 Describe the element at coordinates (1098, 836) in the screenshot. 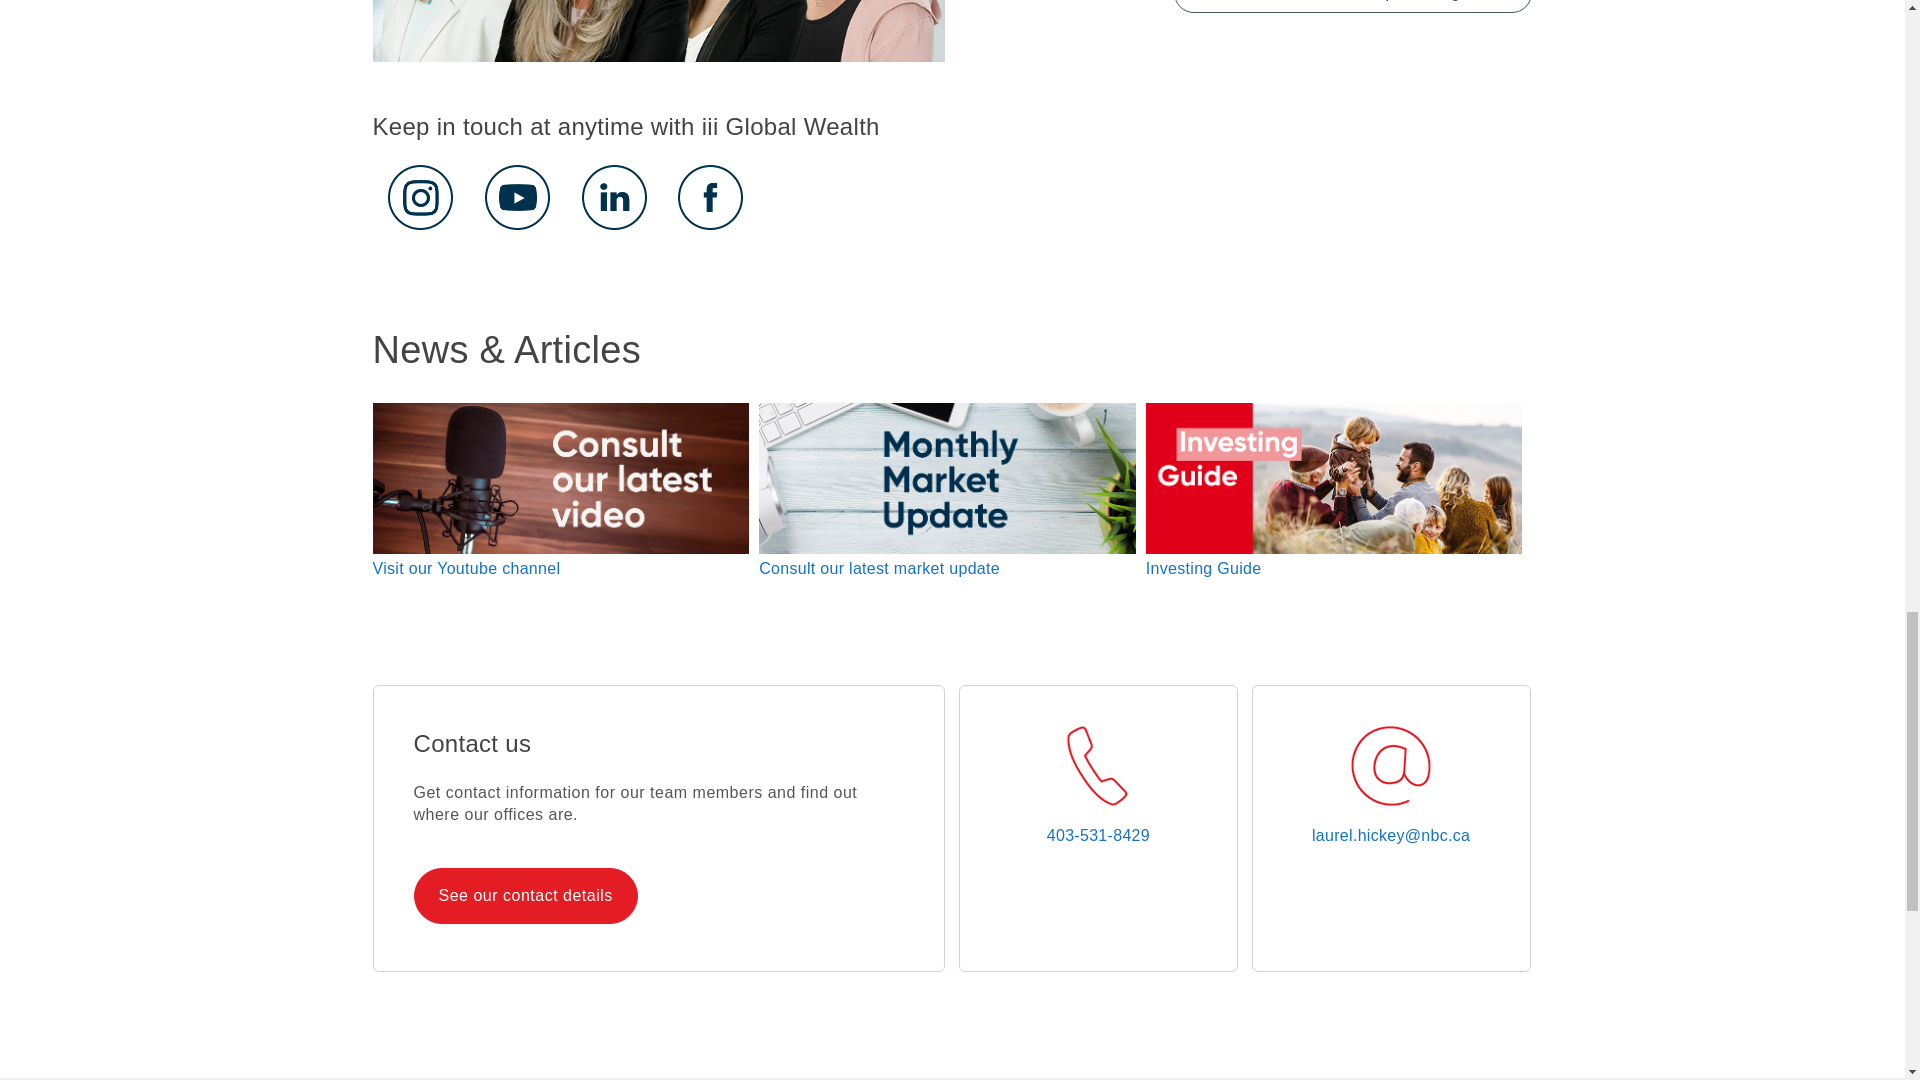

I see `403-531-8429` at that location.